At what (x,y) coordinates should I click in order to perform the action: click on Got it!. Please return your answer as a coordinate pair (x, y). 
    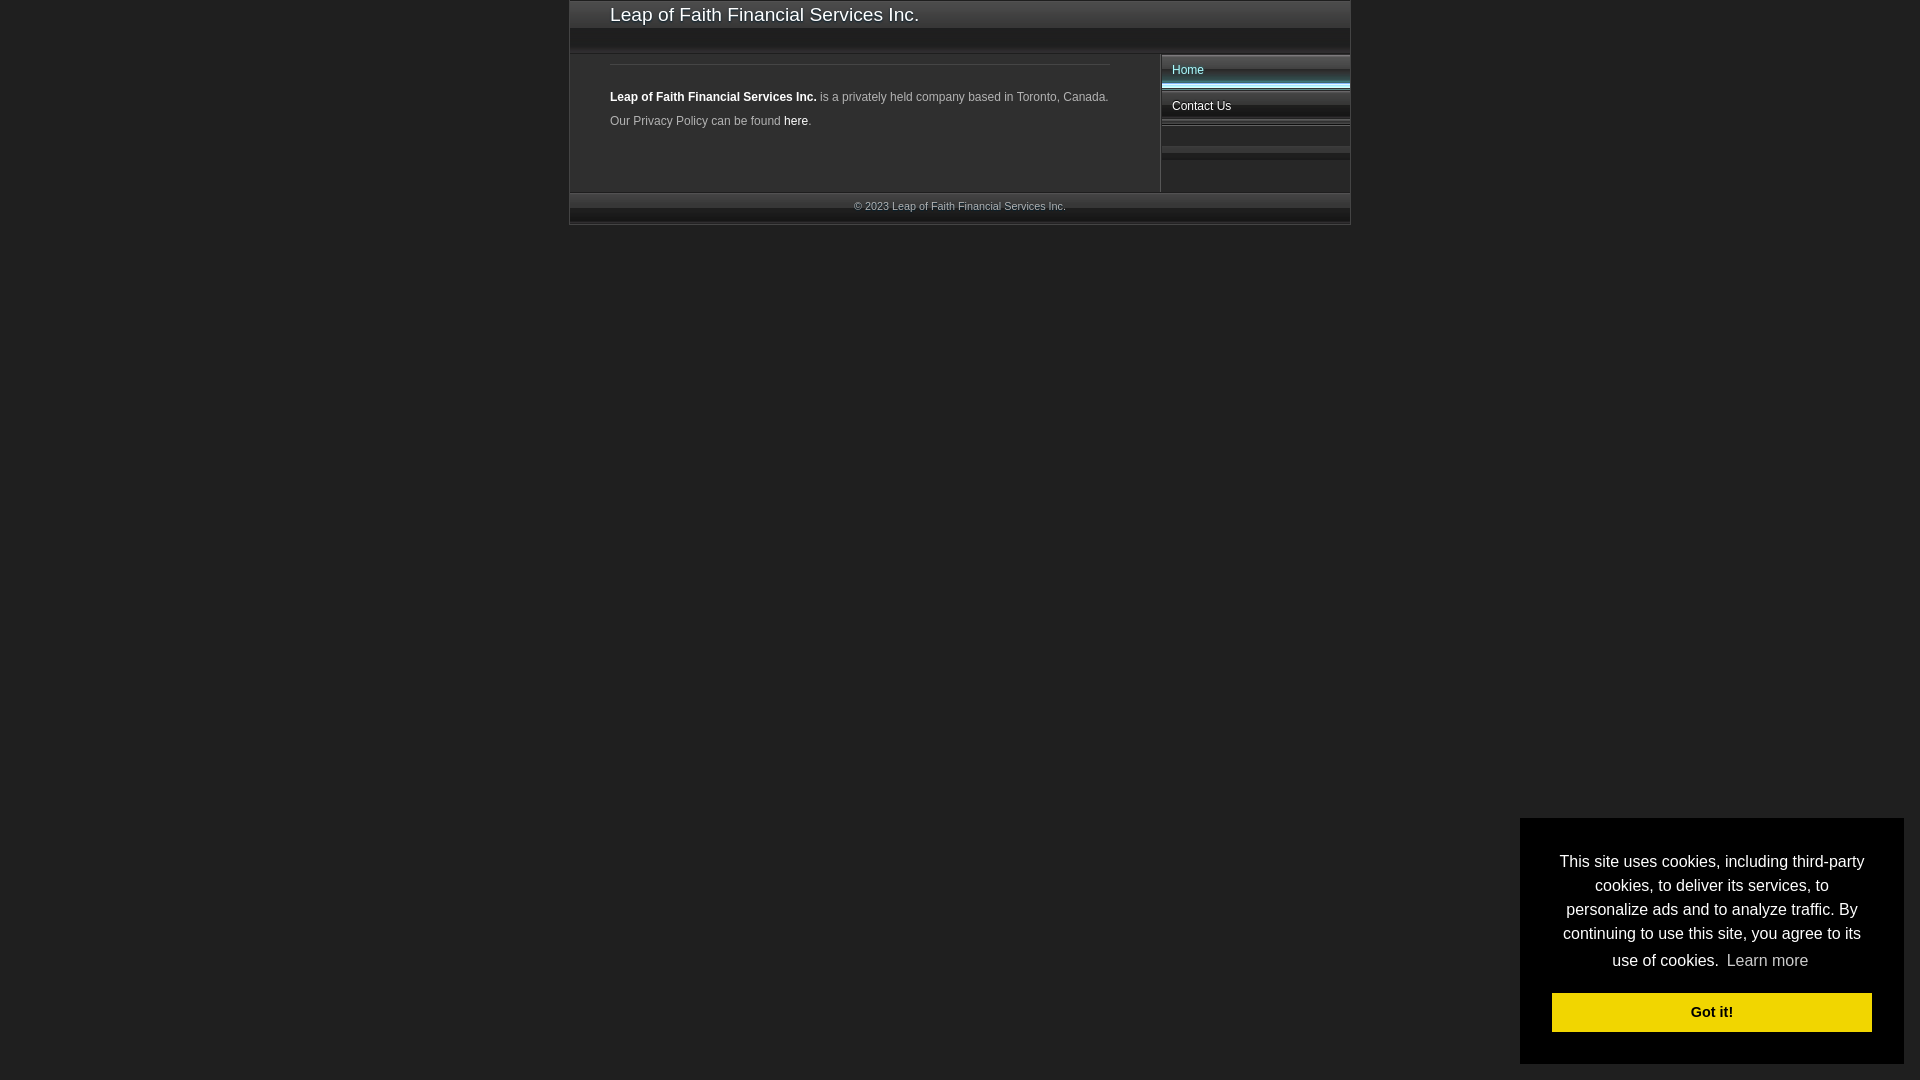
    Looking at the image, I should click on (1712, 1012).